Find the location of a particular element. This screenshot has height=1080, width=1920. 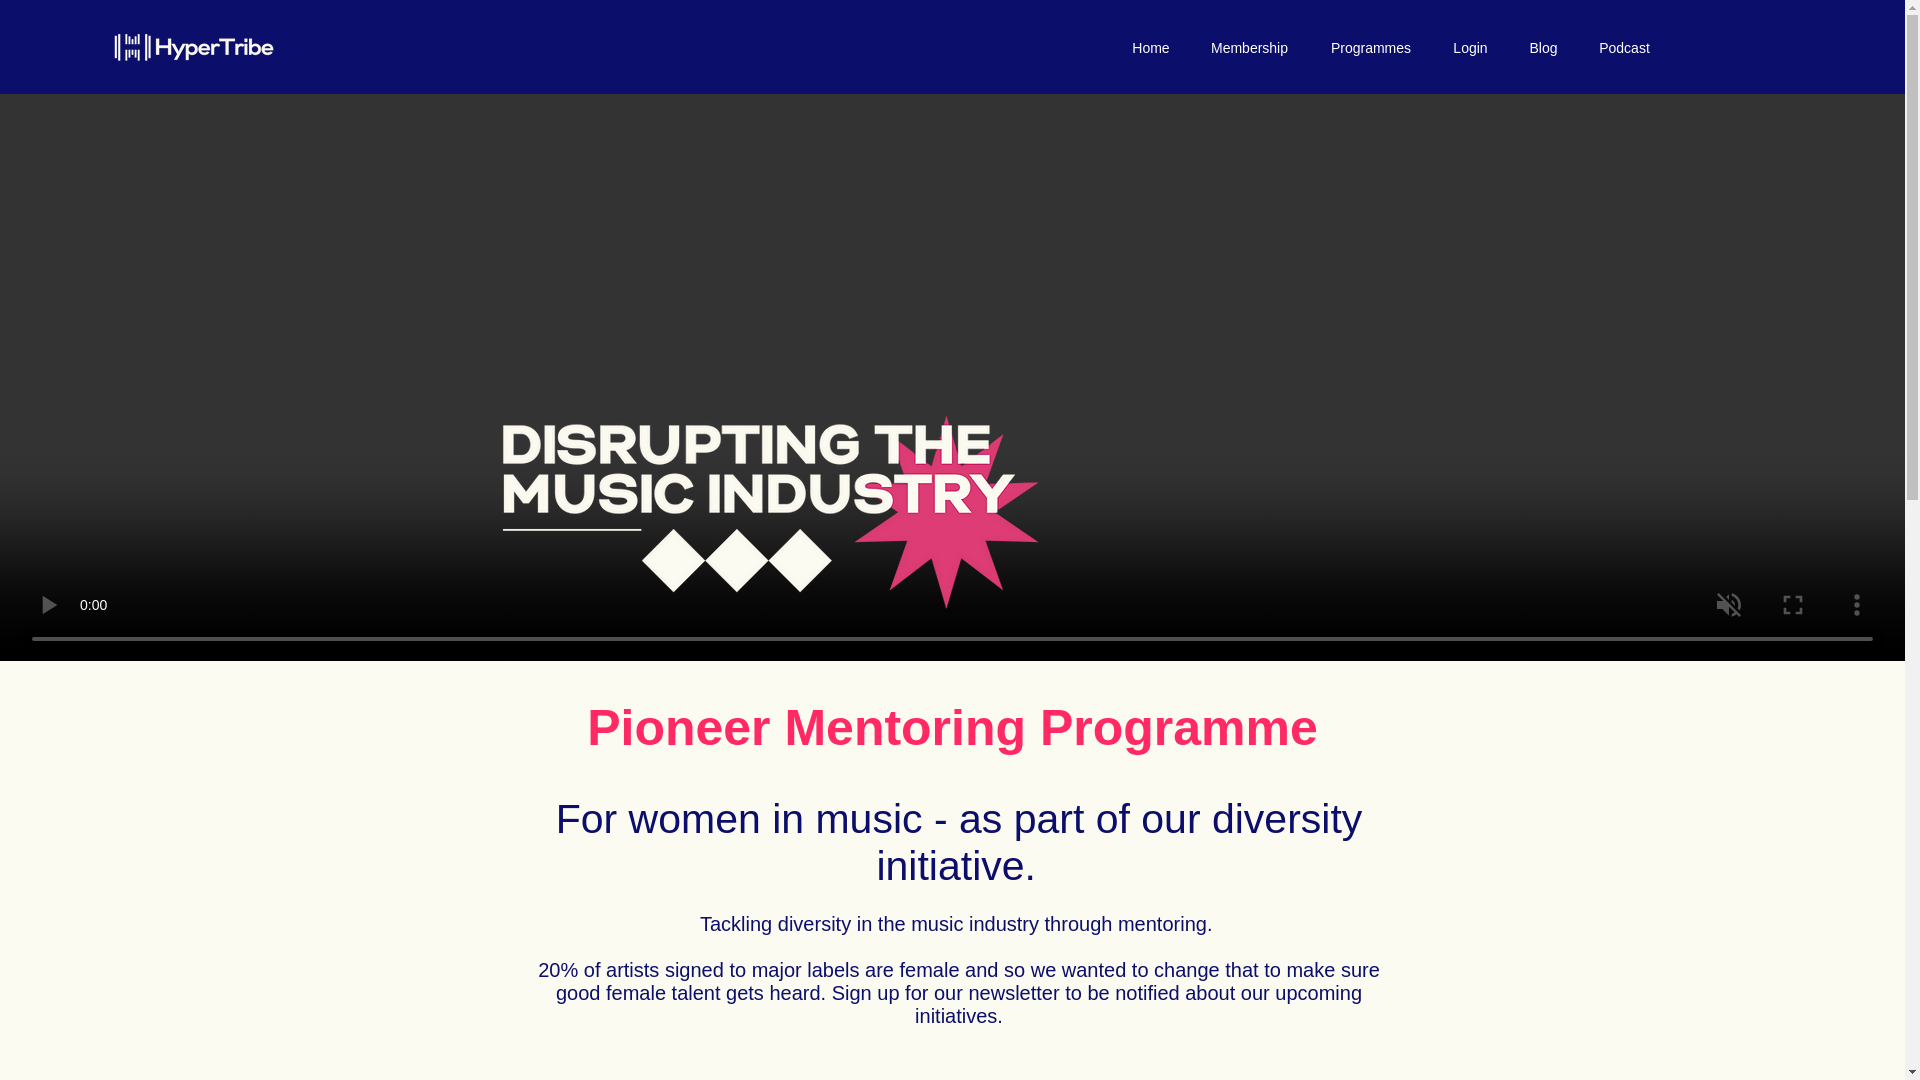

Blog is located at coordinates (1544, 48).